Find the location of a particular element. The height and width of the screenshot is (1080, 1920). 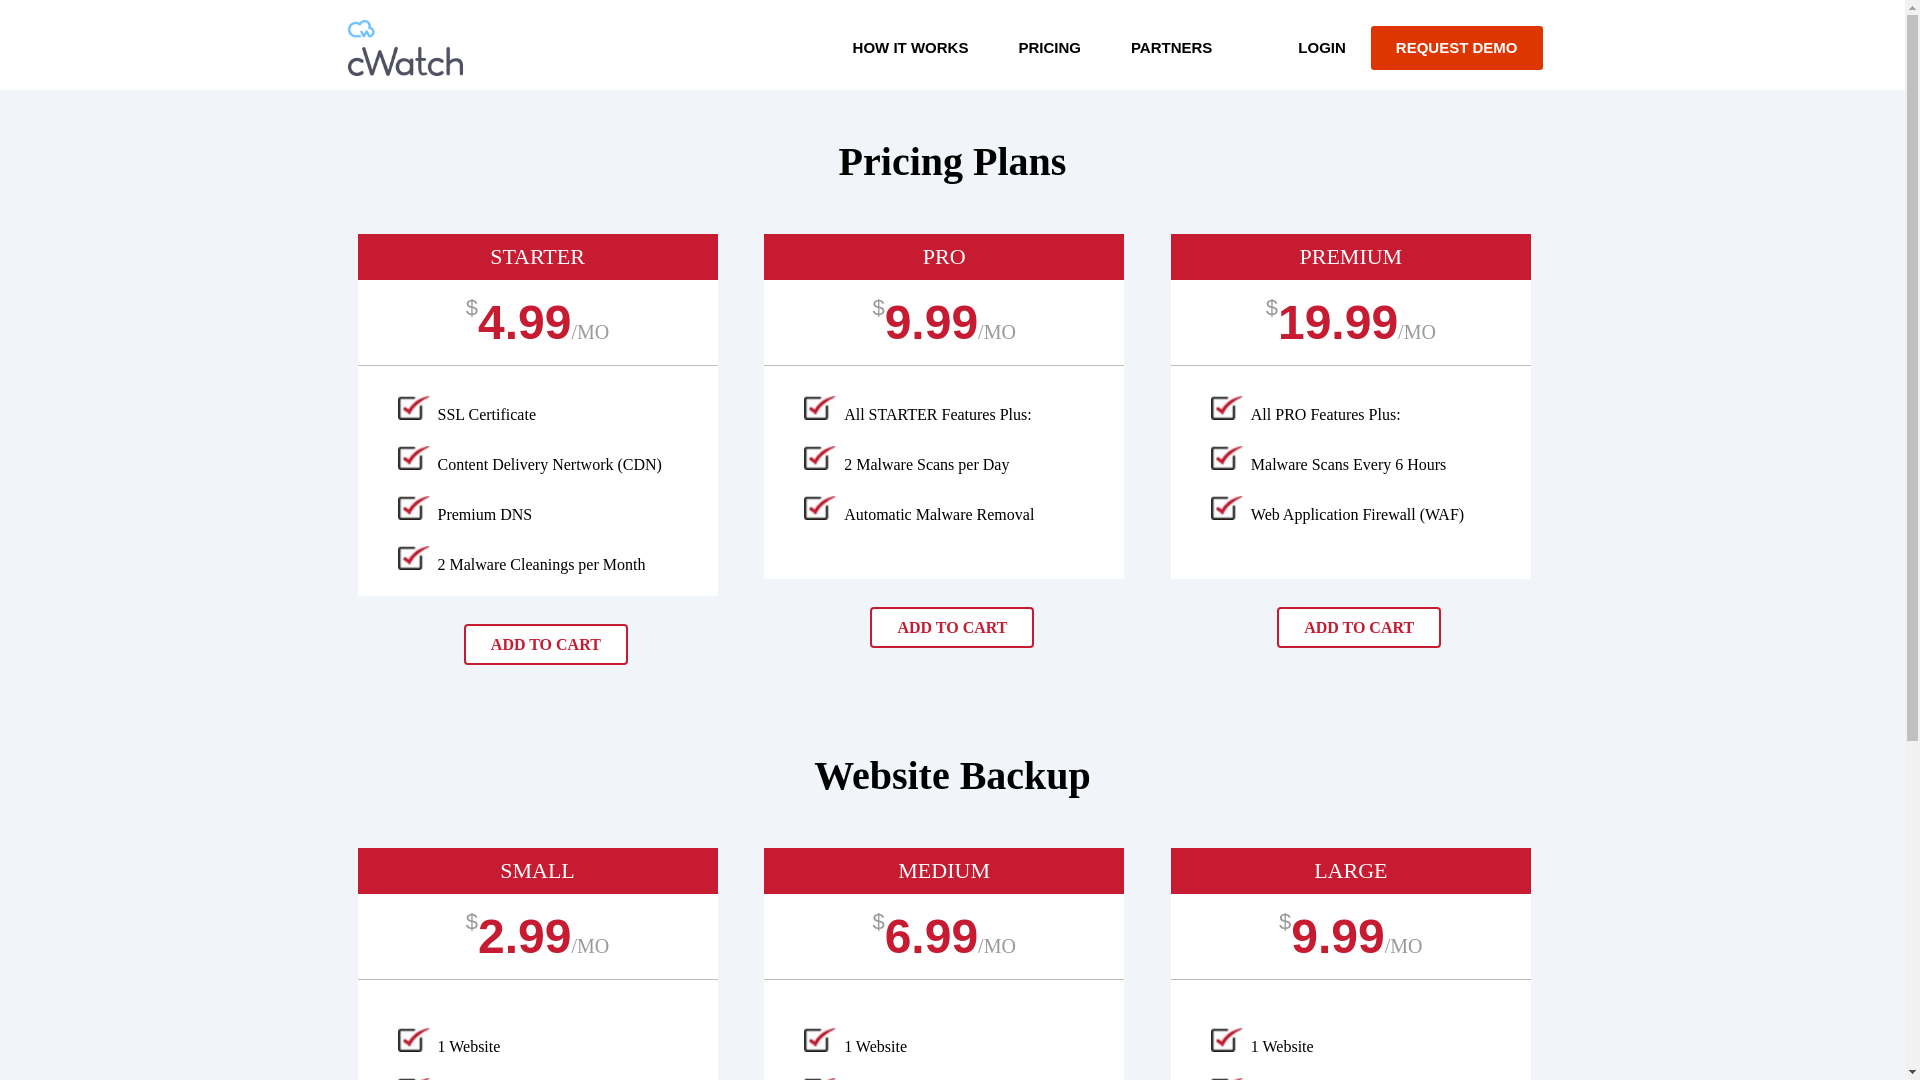

PARTNERS is located at coordinates (1170, 48).